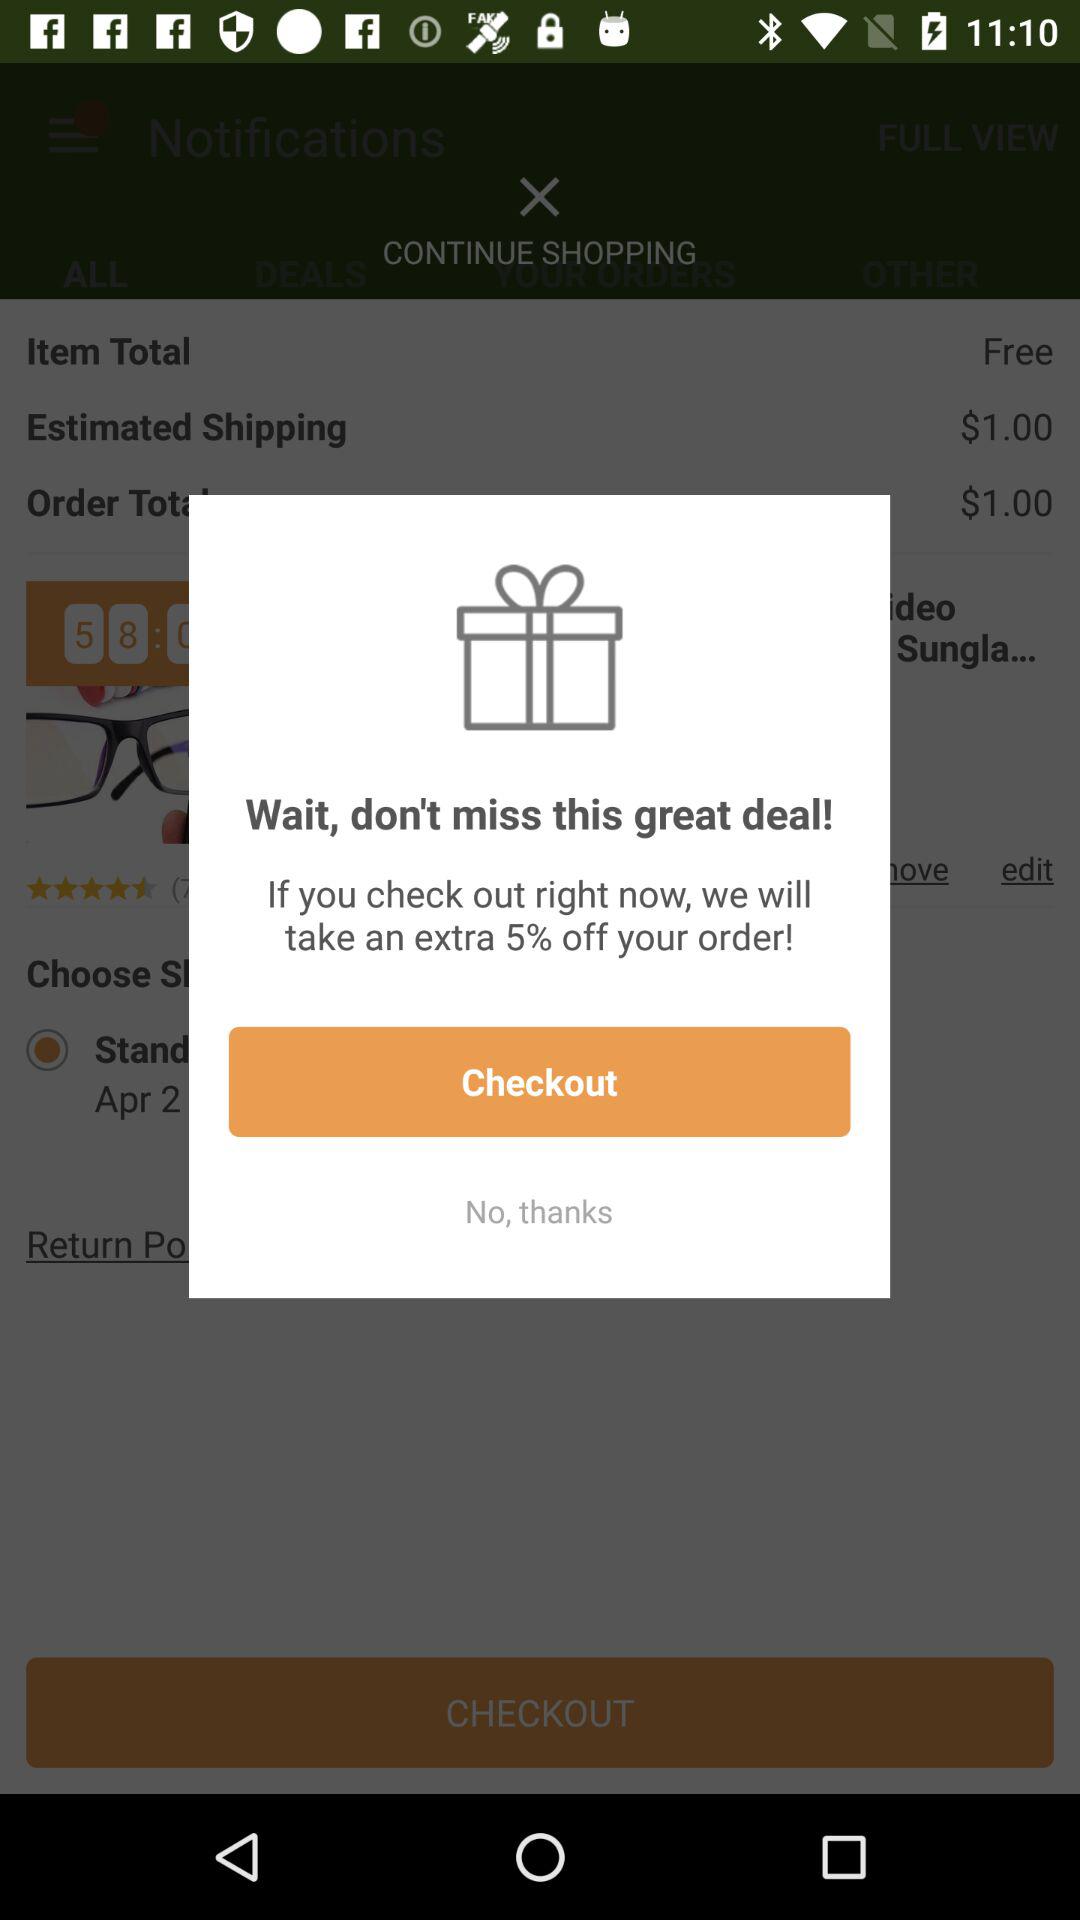 This screenshot has width=1080, height=1920. What do you see at coordinates (539, 1210) in the screenshot?
I see `flip to the no, thanks icon` at bounding box center [539, 1210].